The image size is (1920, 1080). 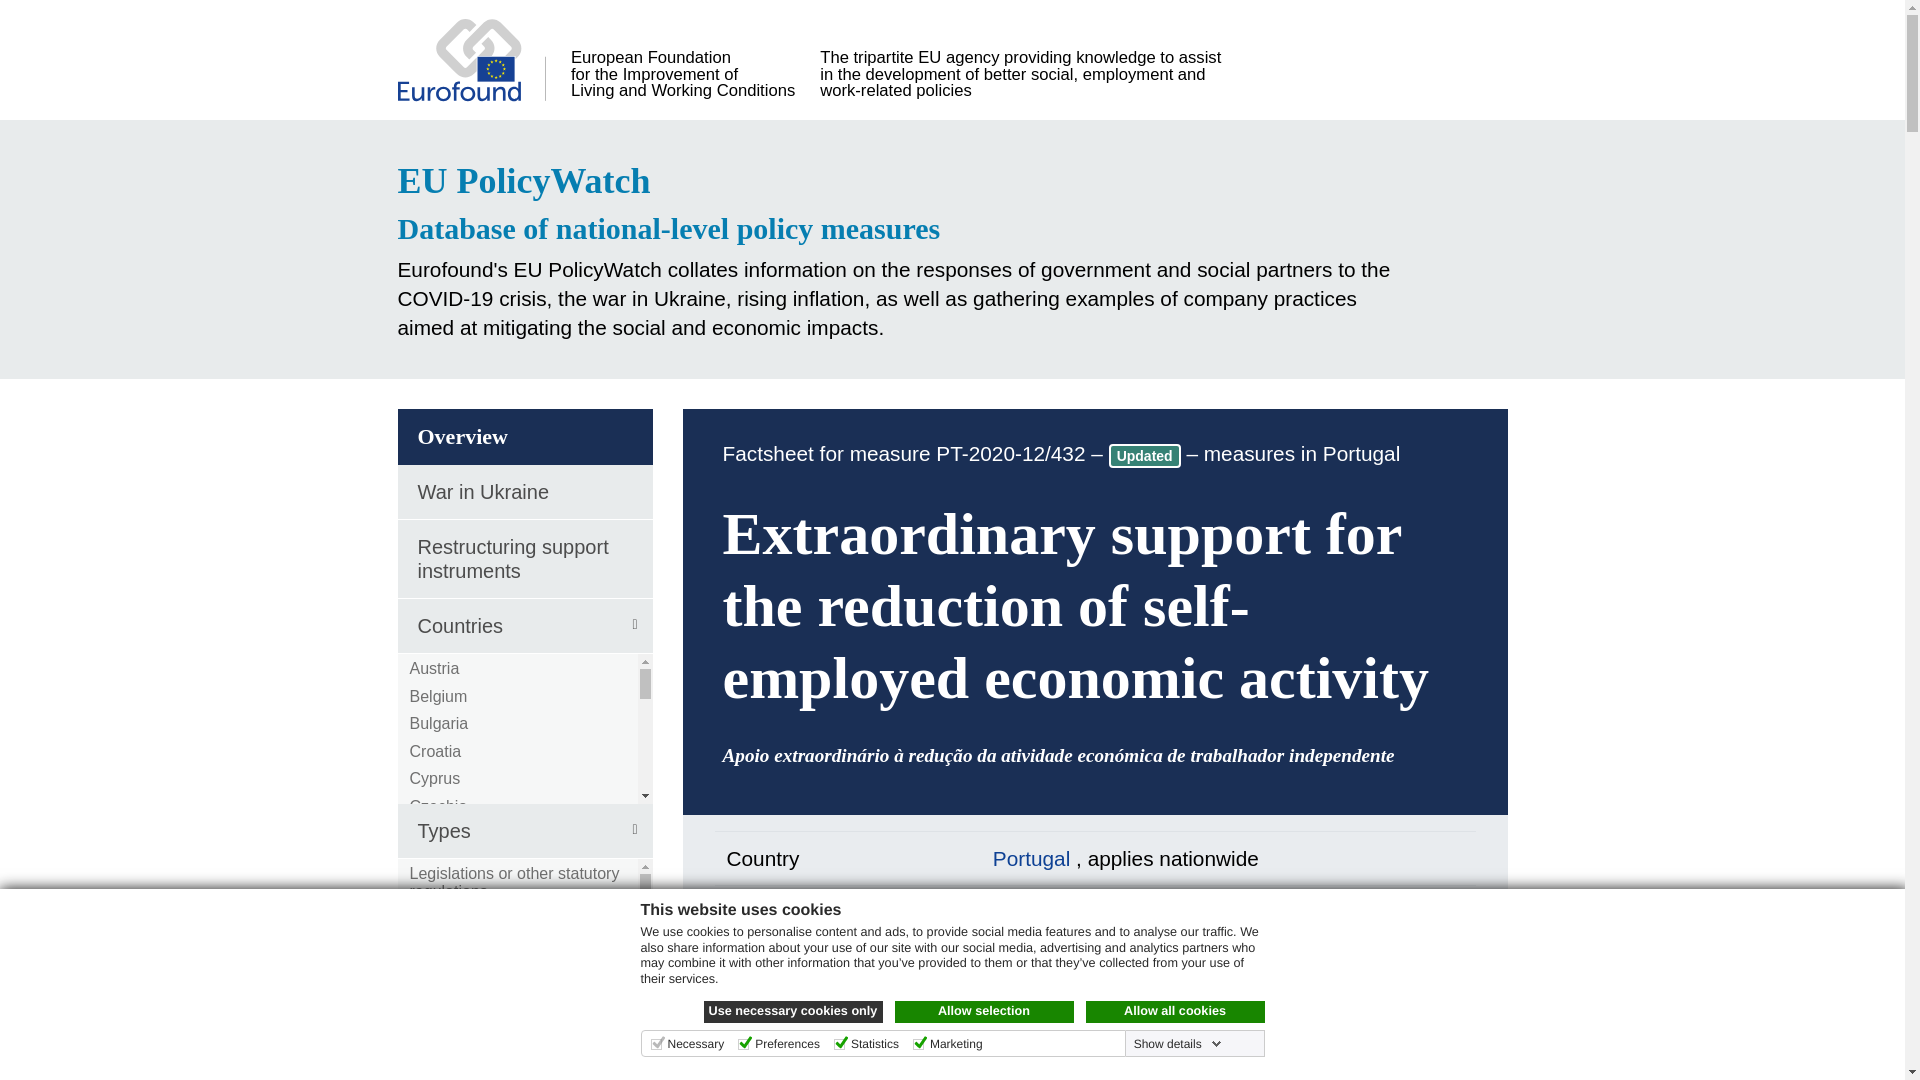 What do you see at coordinates (1176, 1012) in the screenshot?
I see `Allow all cookies` at bounding box center [1176, 1012].